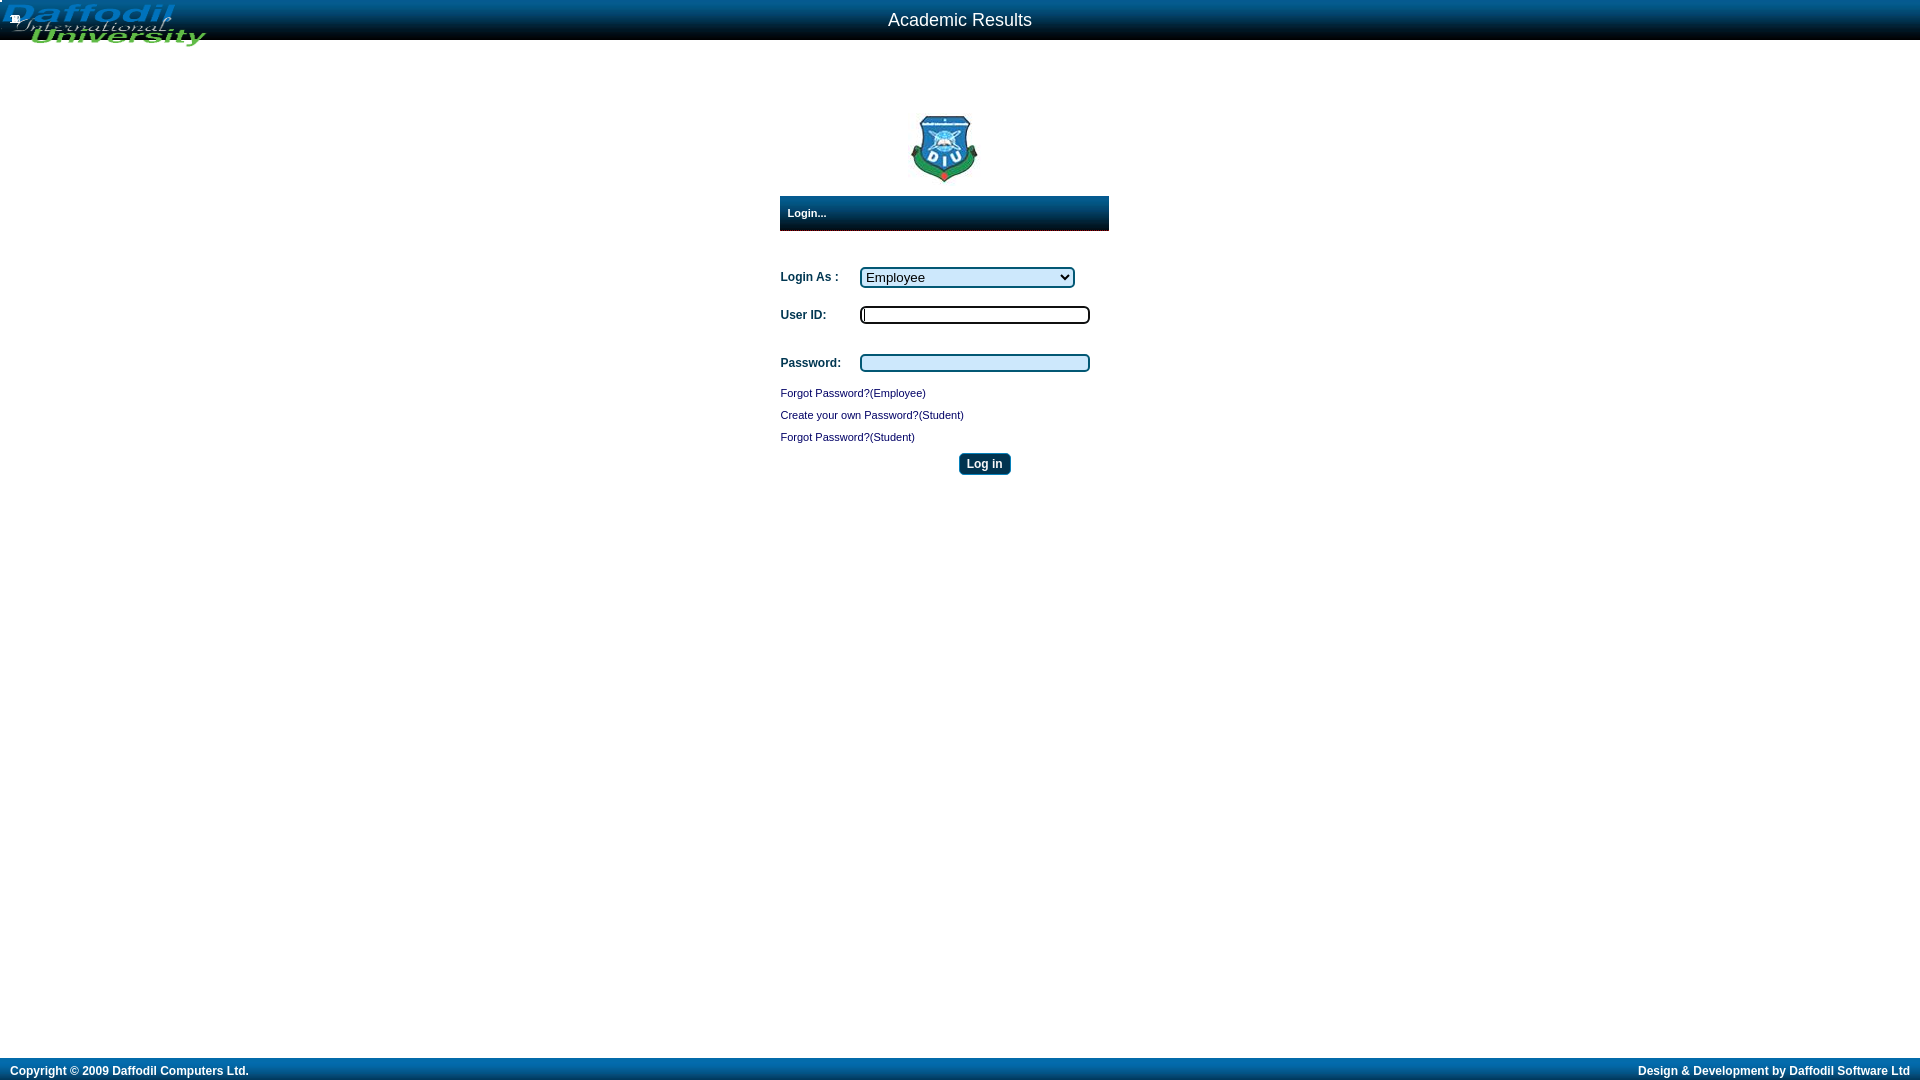  What do you see at coordinates (848, 437) in the screenshot?
I see `Forgot Password?(Student)` at bounding box center [848, 437].